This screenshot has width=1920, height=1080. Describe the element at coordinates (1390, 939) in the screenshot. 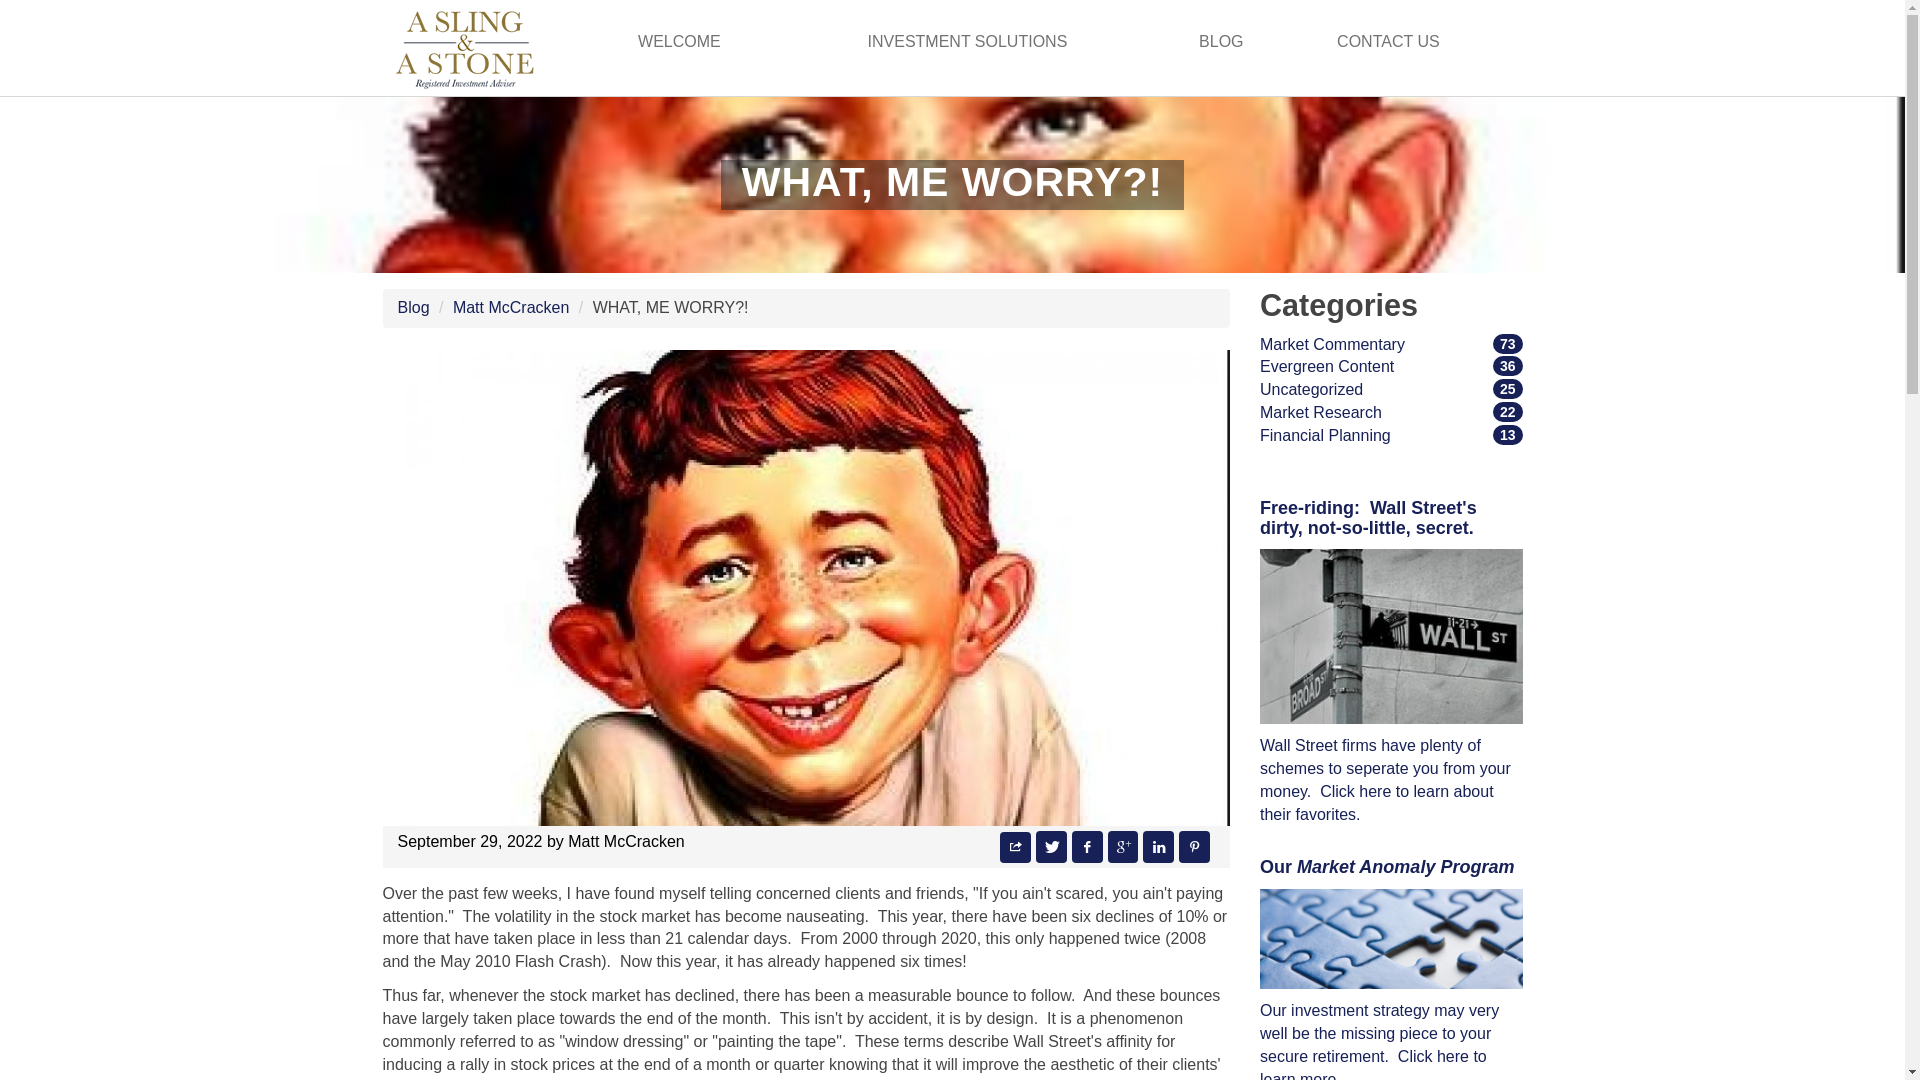

I see `BLOG` at that location.